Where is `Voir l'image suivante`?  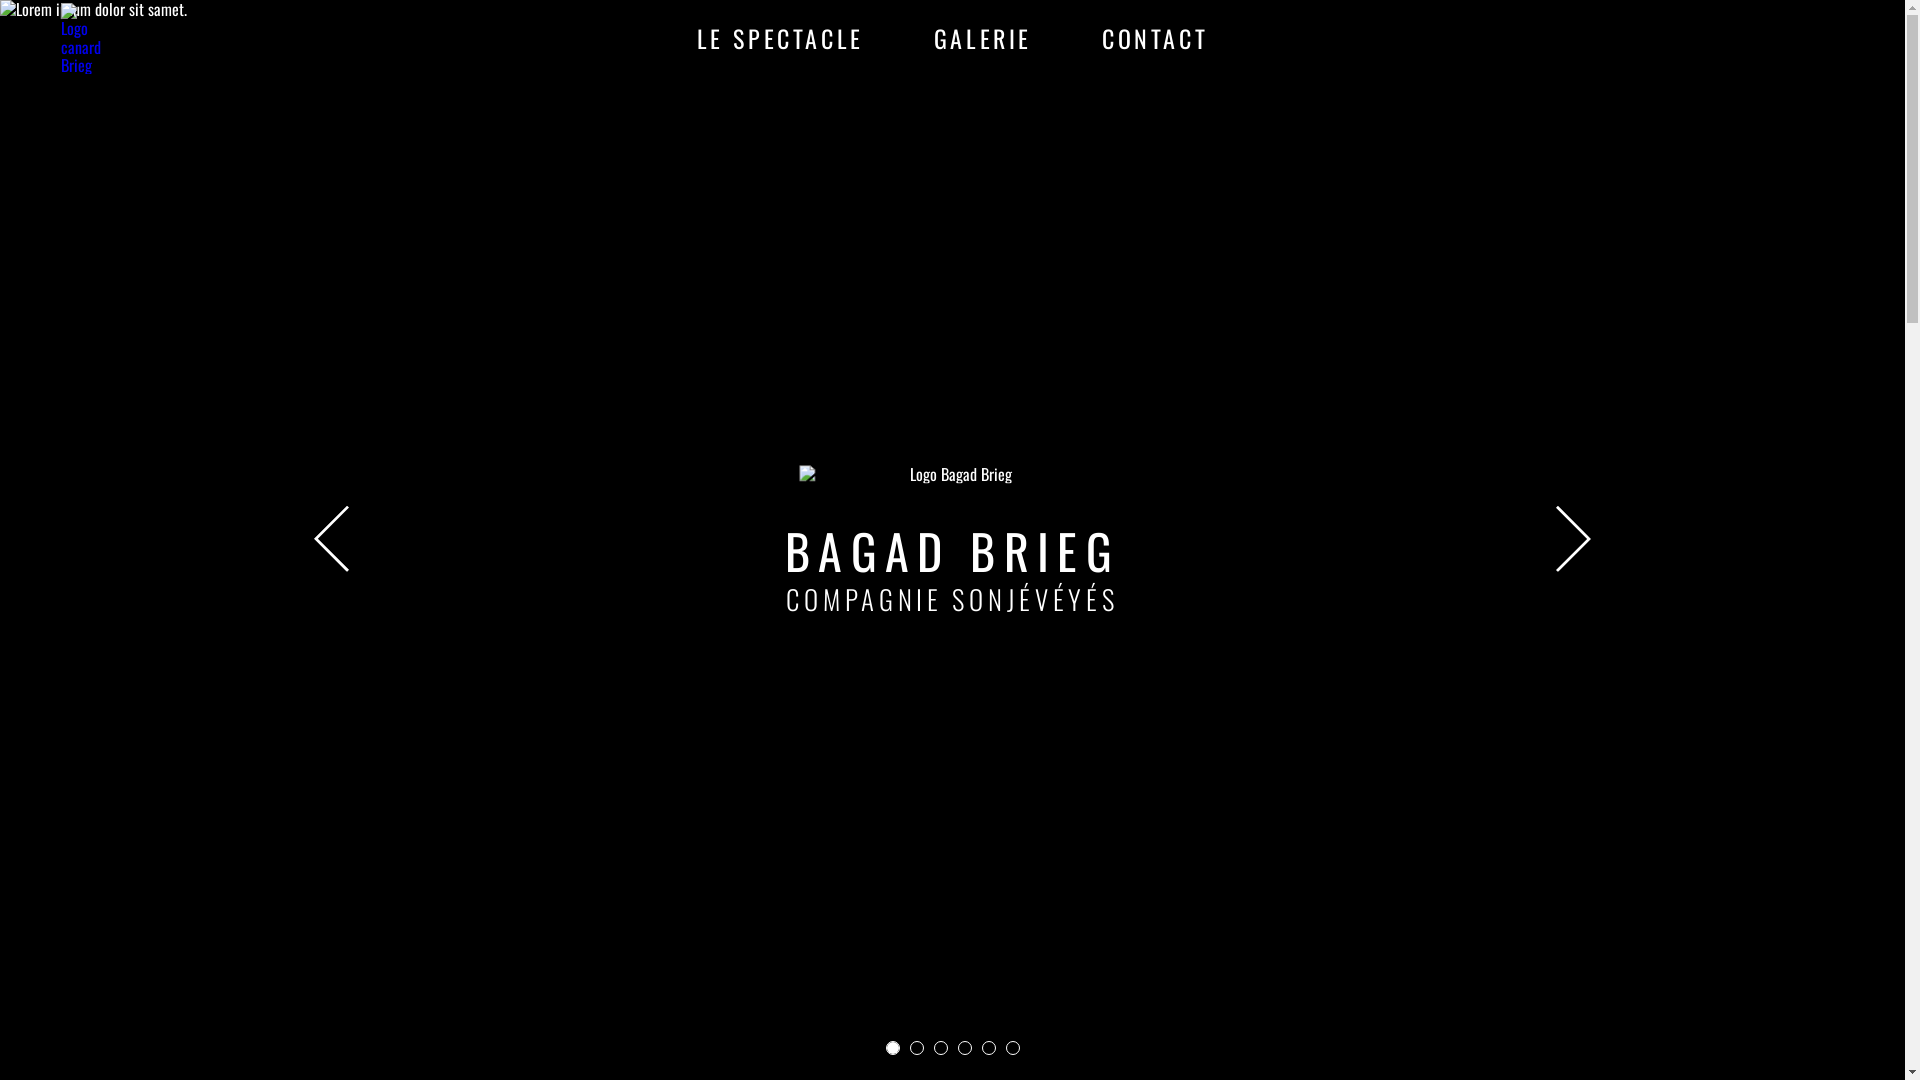 Voir l'image suivante is located at coordinates (1574, 540).